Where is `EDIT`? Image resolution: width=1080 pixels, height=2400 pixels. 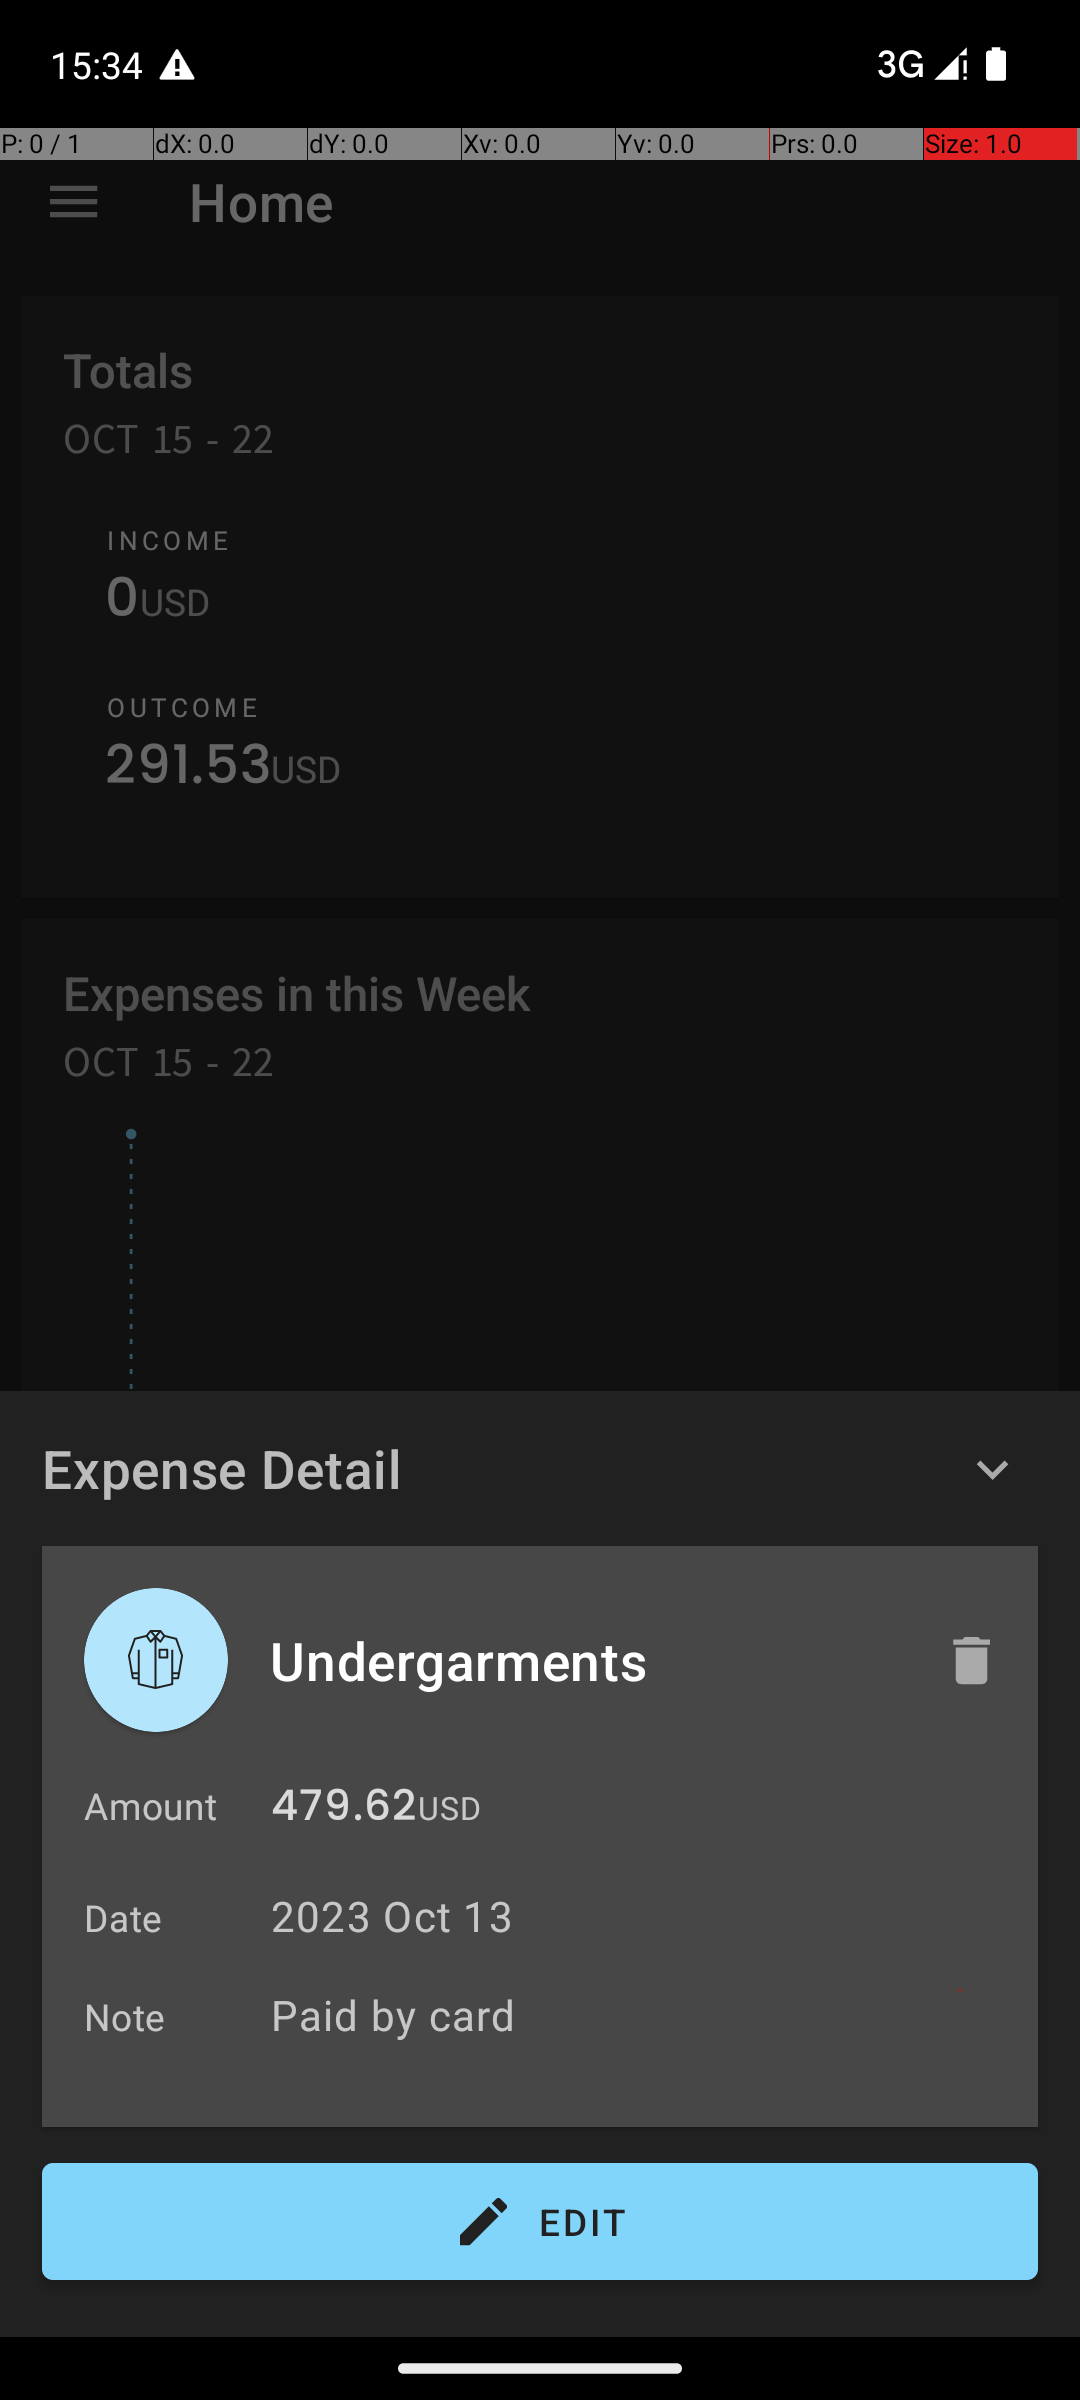
EDIT is located at coordinates (540, 2222).